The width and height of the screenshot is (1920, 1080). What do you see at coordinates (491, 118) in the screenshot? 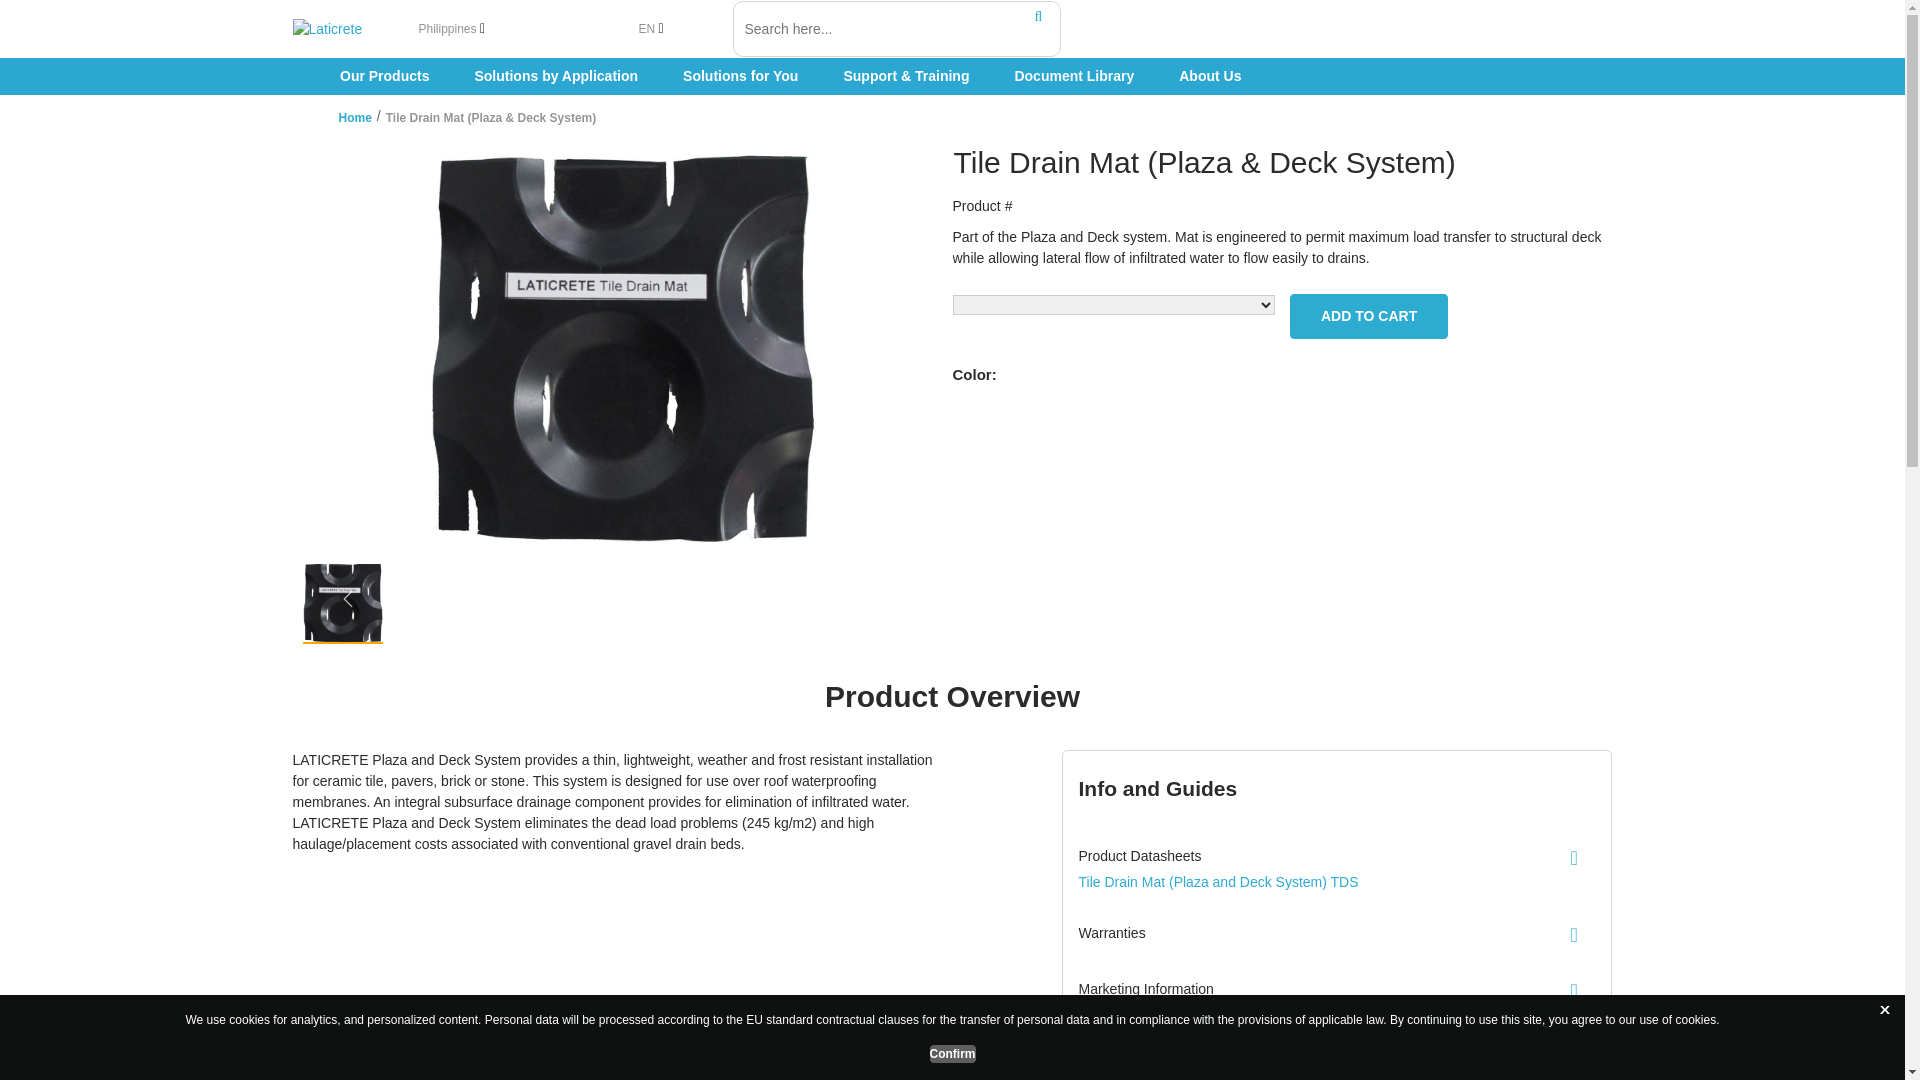
I see `Tile Drain Mat Plaza  Deck System` at bounding box center [491, 118].